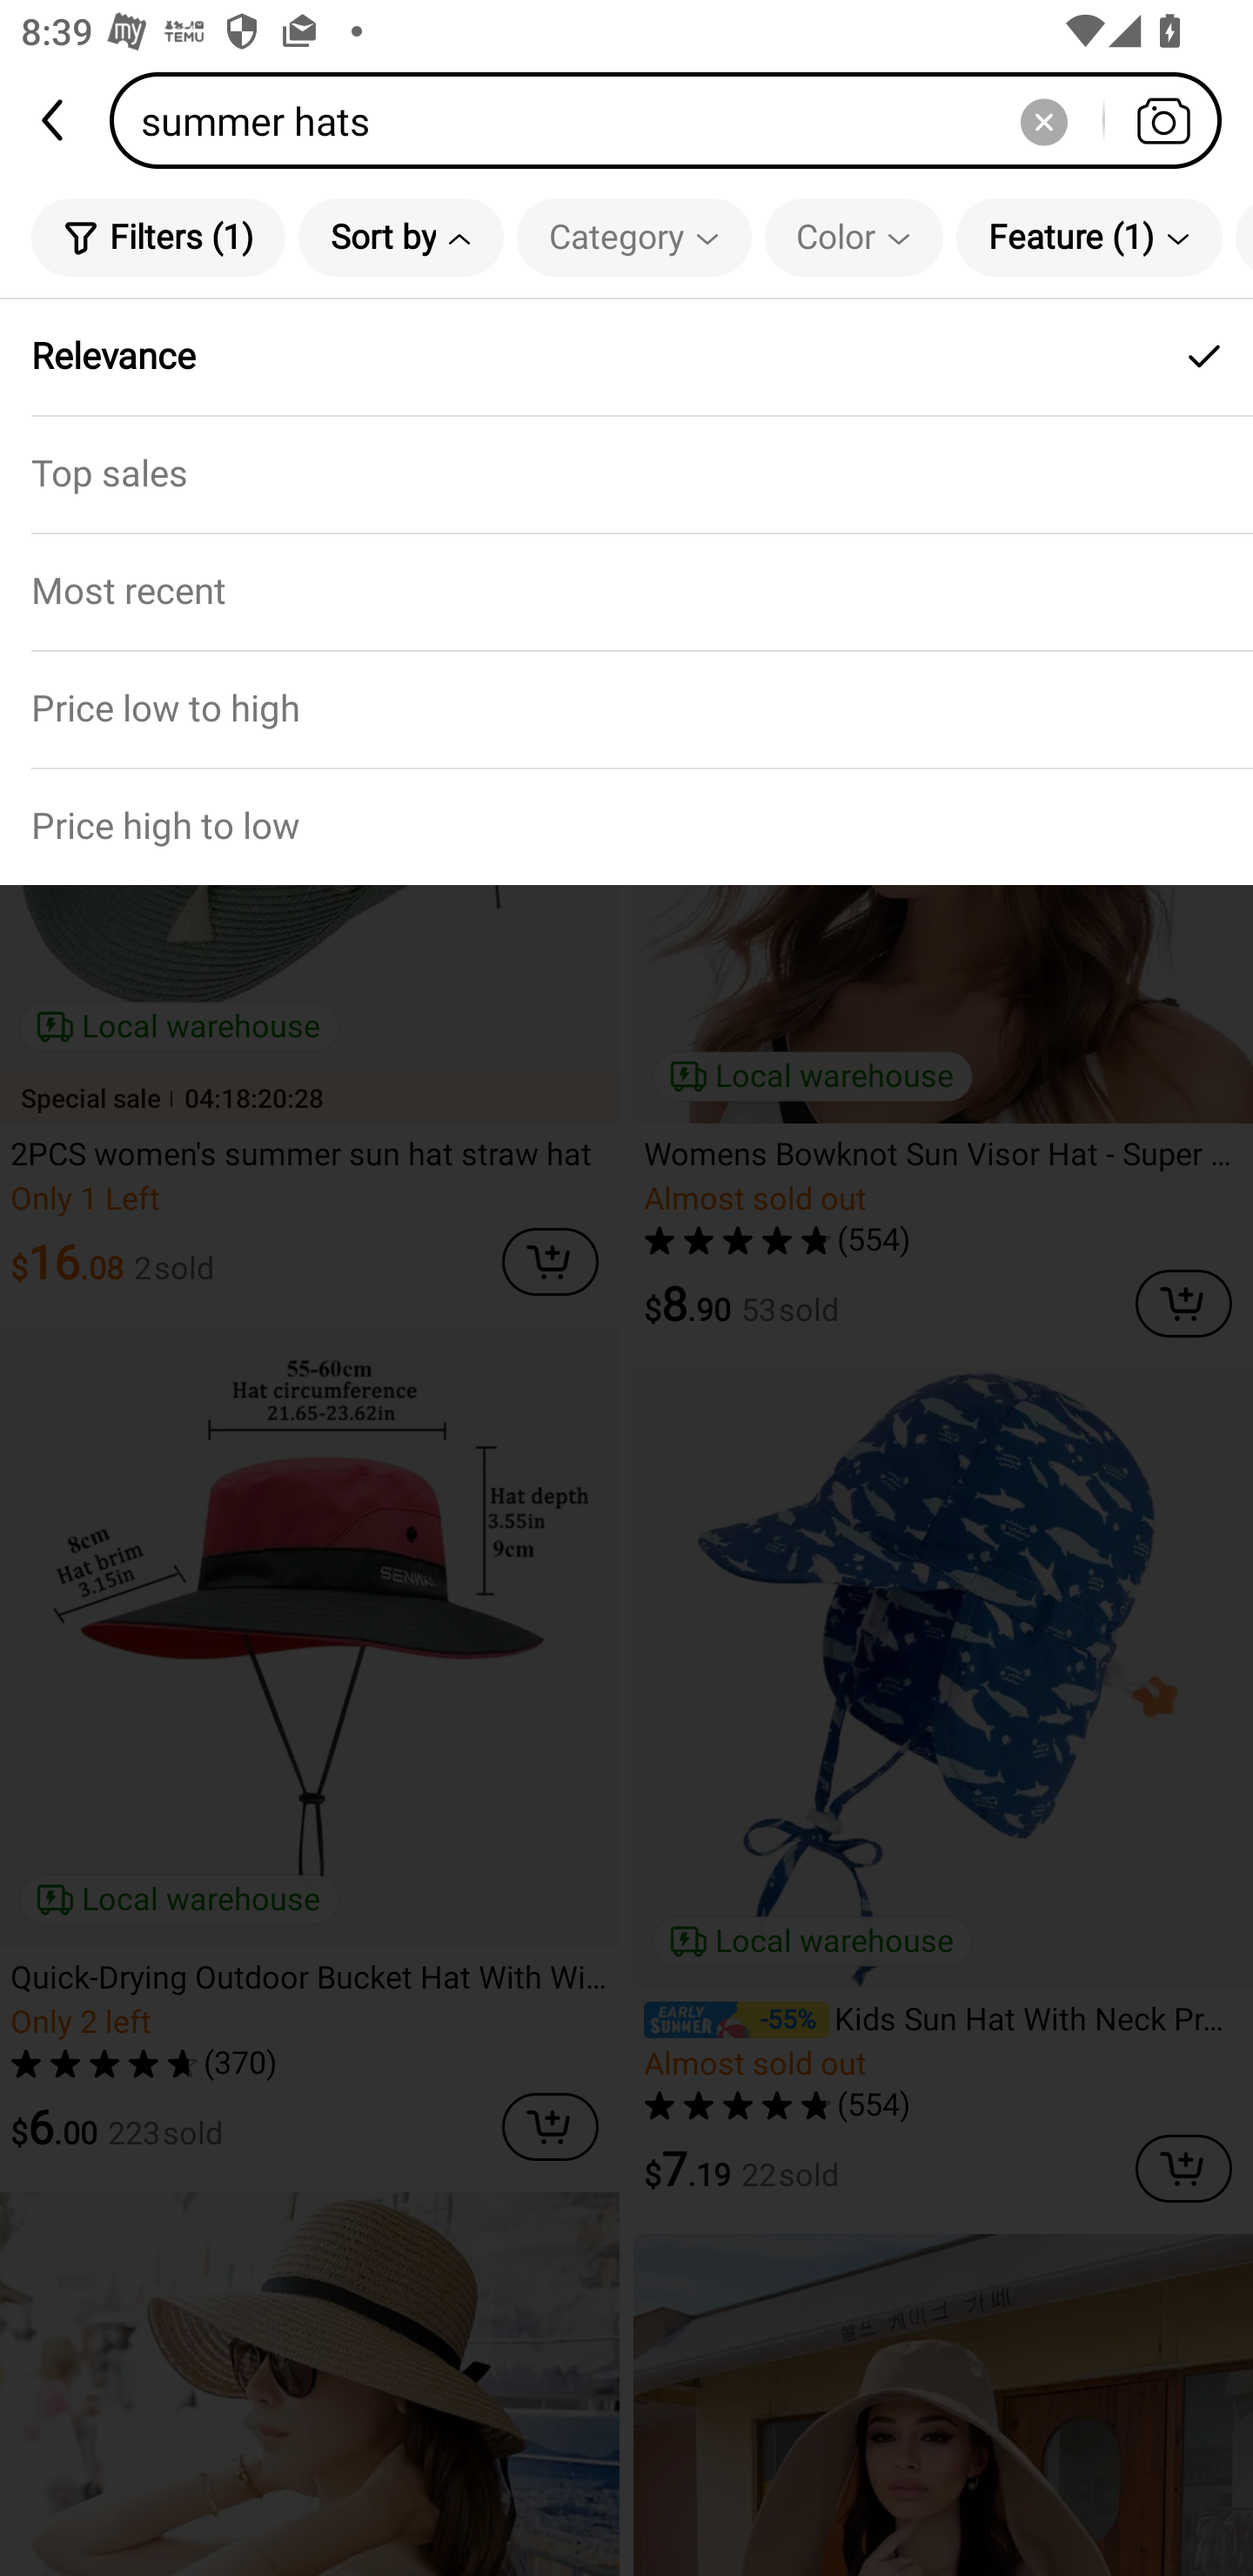 The image size is (1253, 2576). What do you see at coordinates (400, 237) in the screenshot?
I see `Sort by` at bounding box center [400, 237].